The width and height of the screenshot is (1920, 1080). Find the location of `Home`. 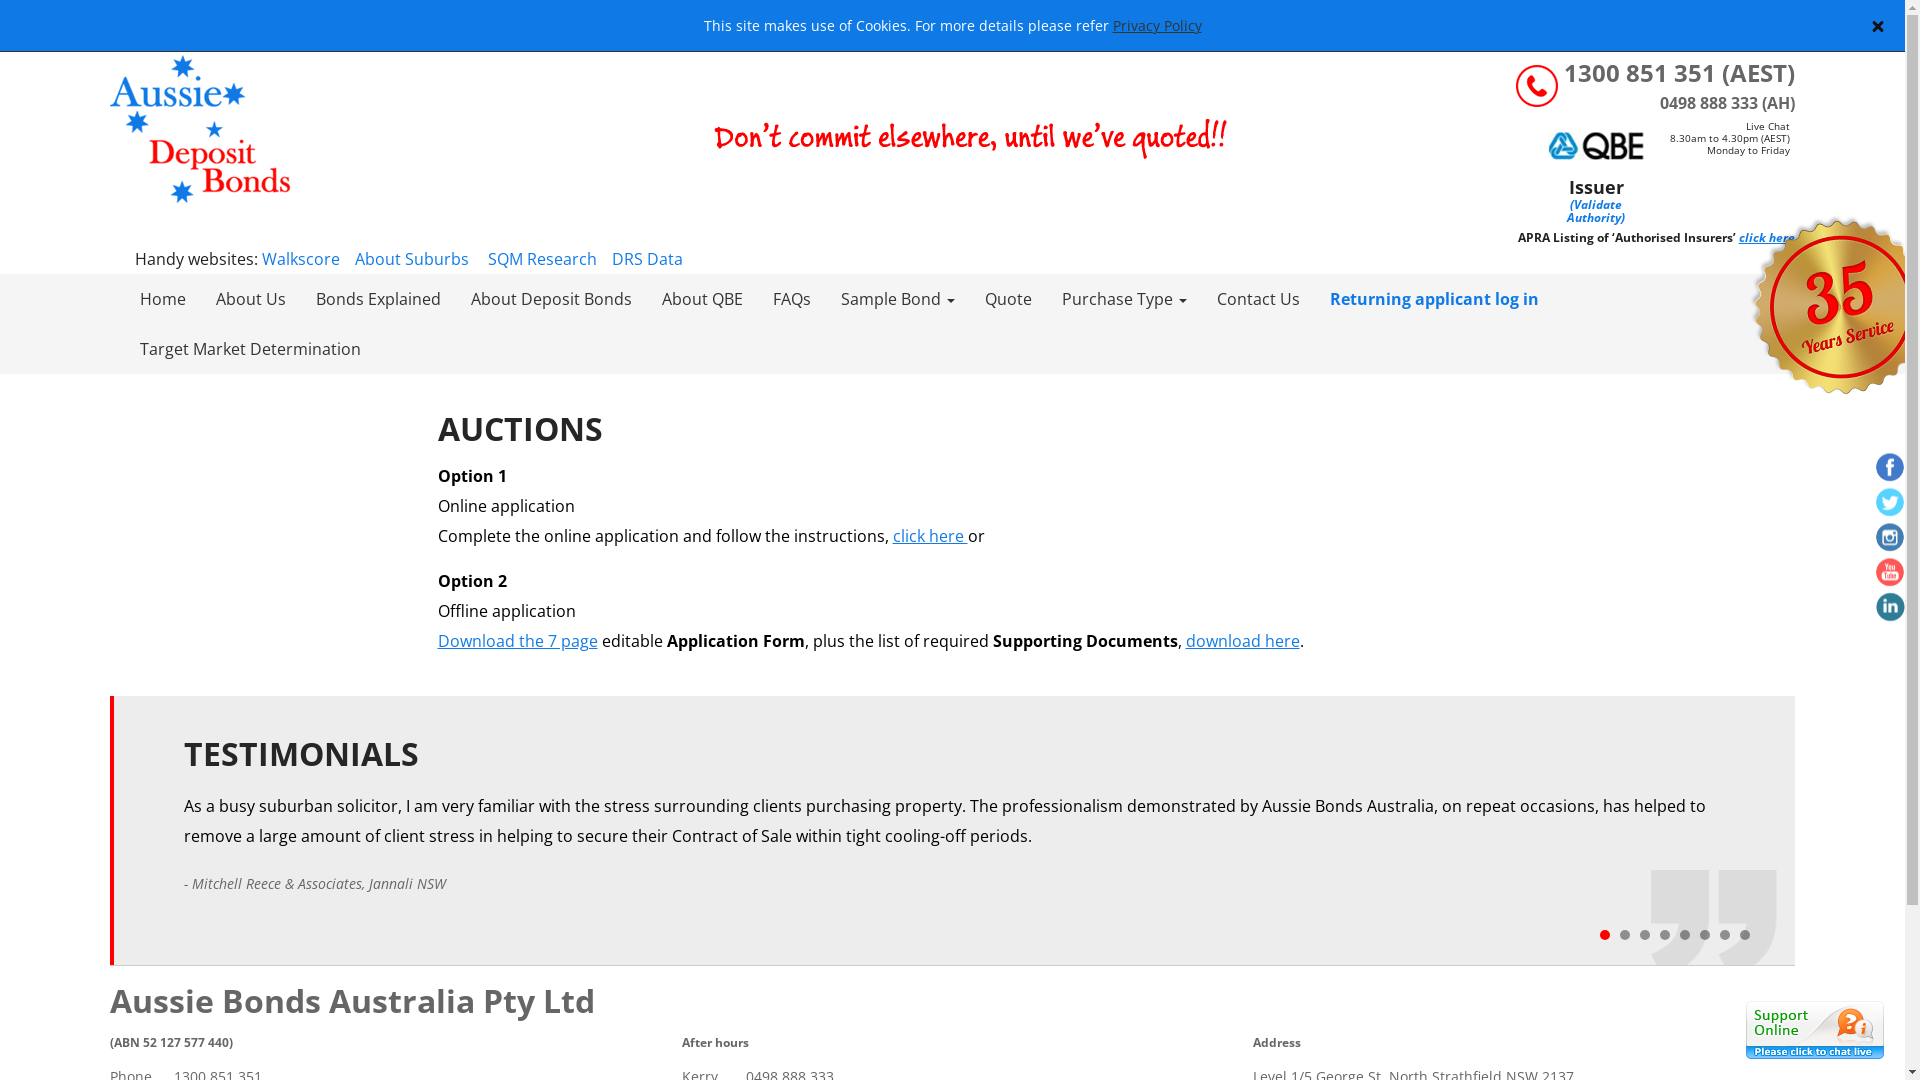

Home is located at coordinates (163, 299).